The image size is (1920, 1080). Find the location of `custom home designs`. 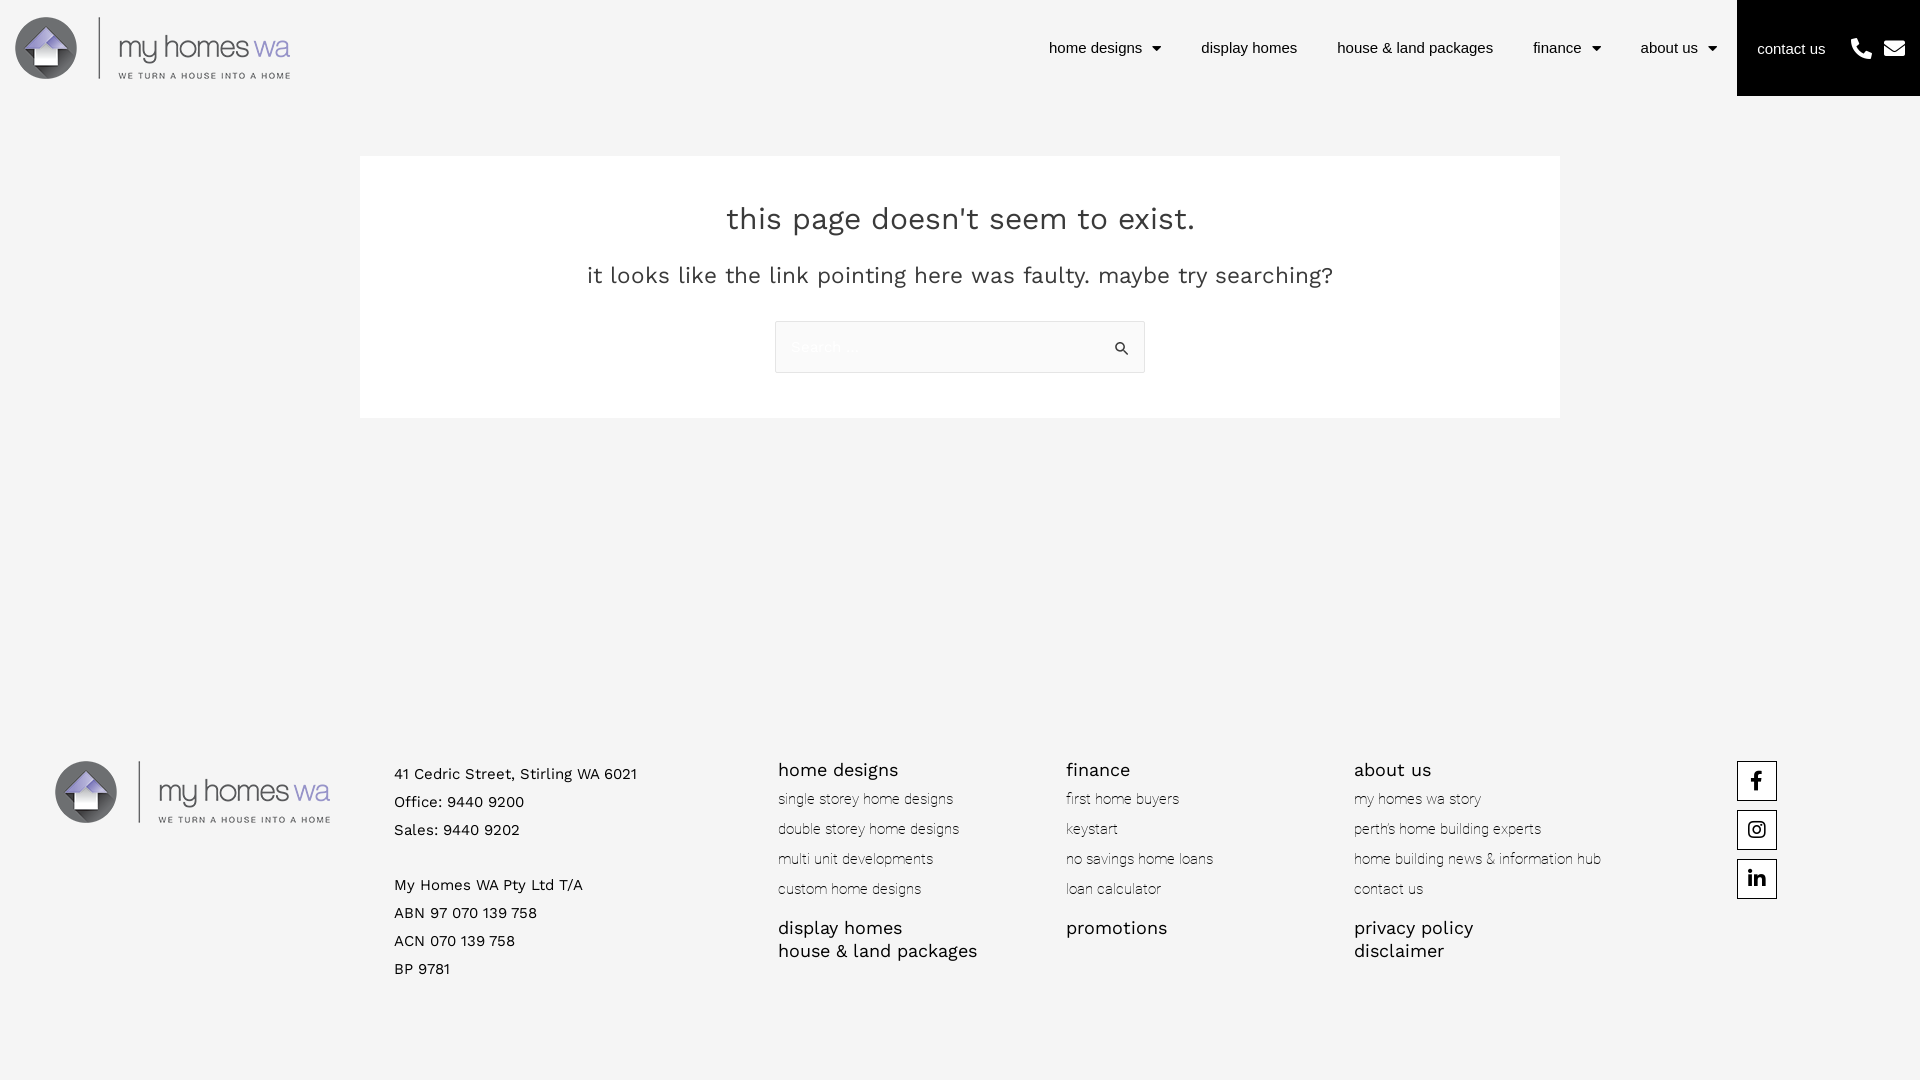

custom home designs is located at coordinates (912, 889).